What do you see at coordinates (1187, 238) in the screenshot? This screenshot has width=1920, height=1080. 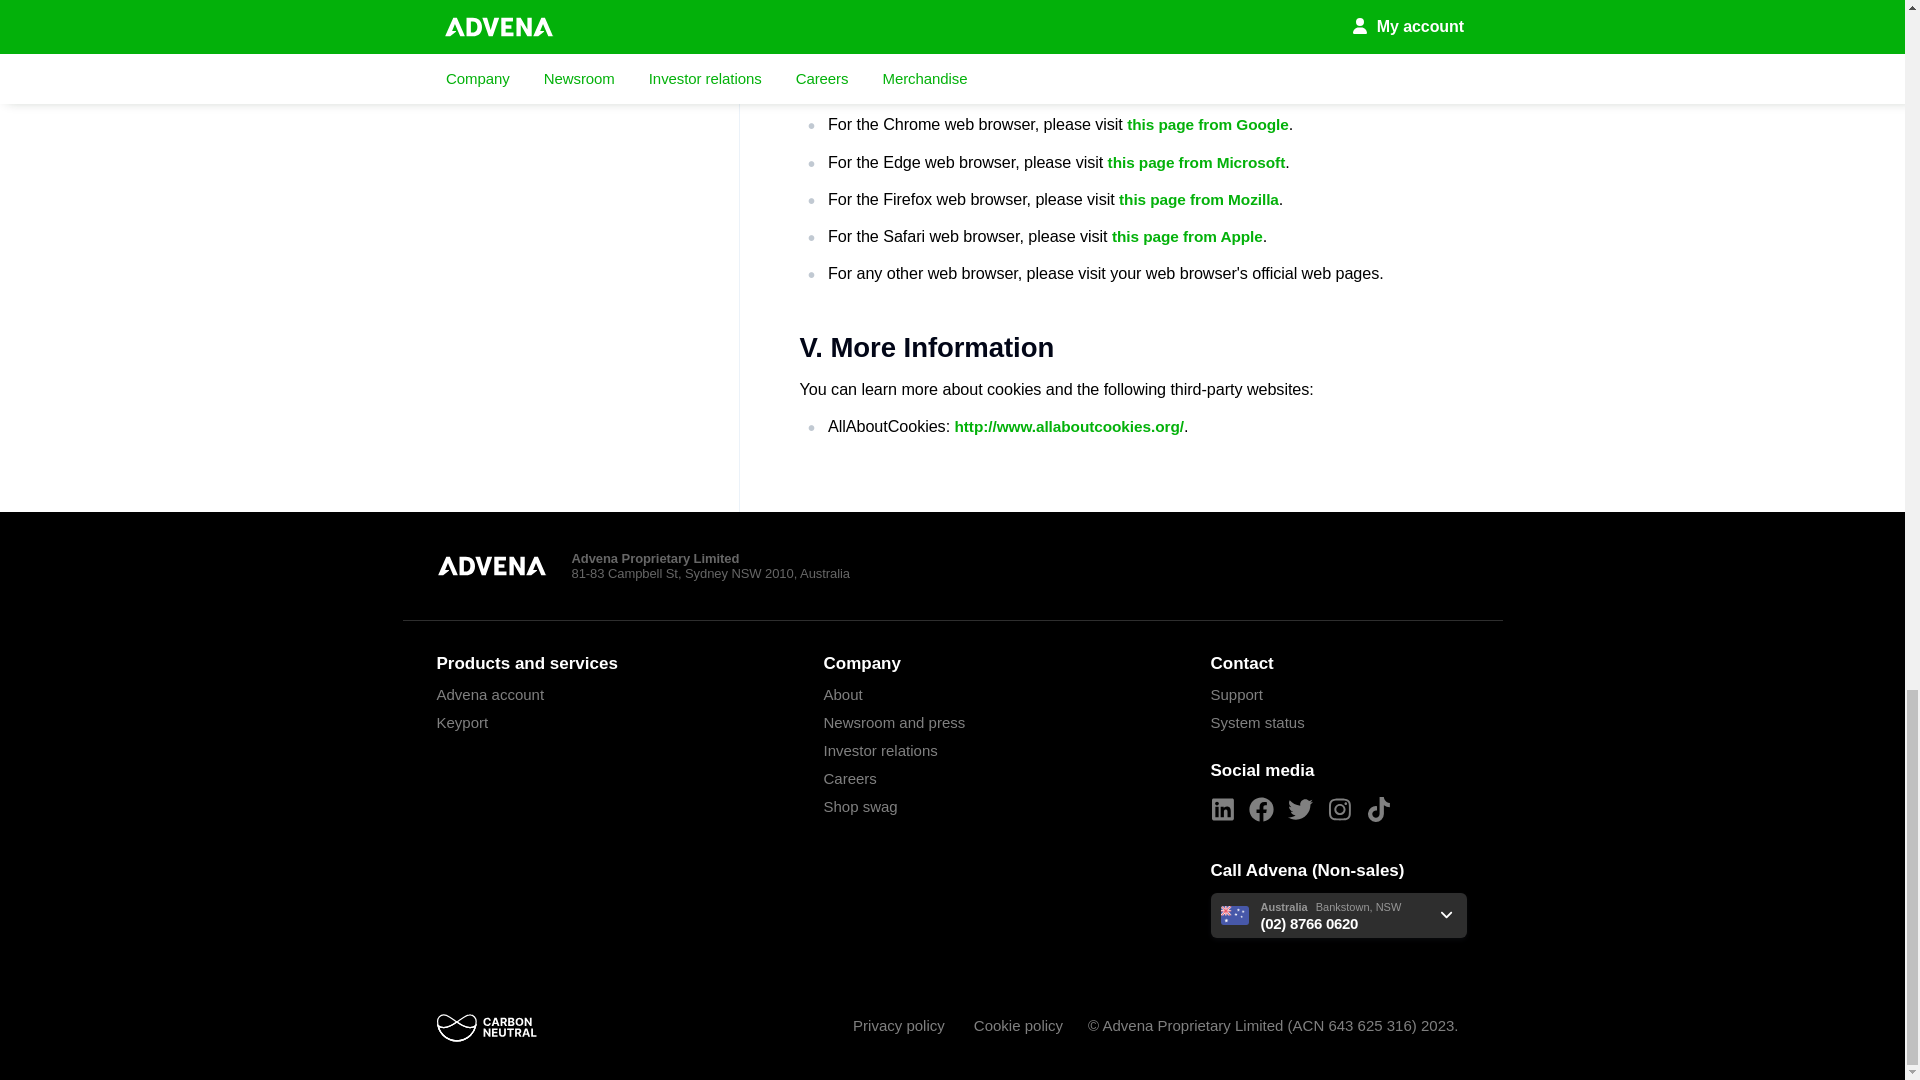 I see `this page from Apple` at bounding box center [1187, 238].